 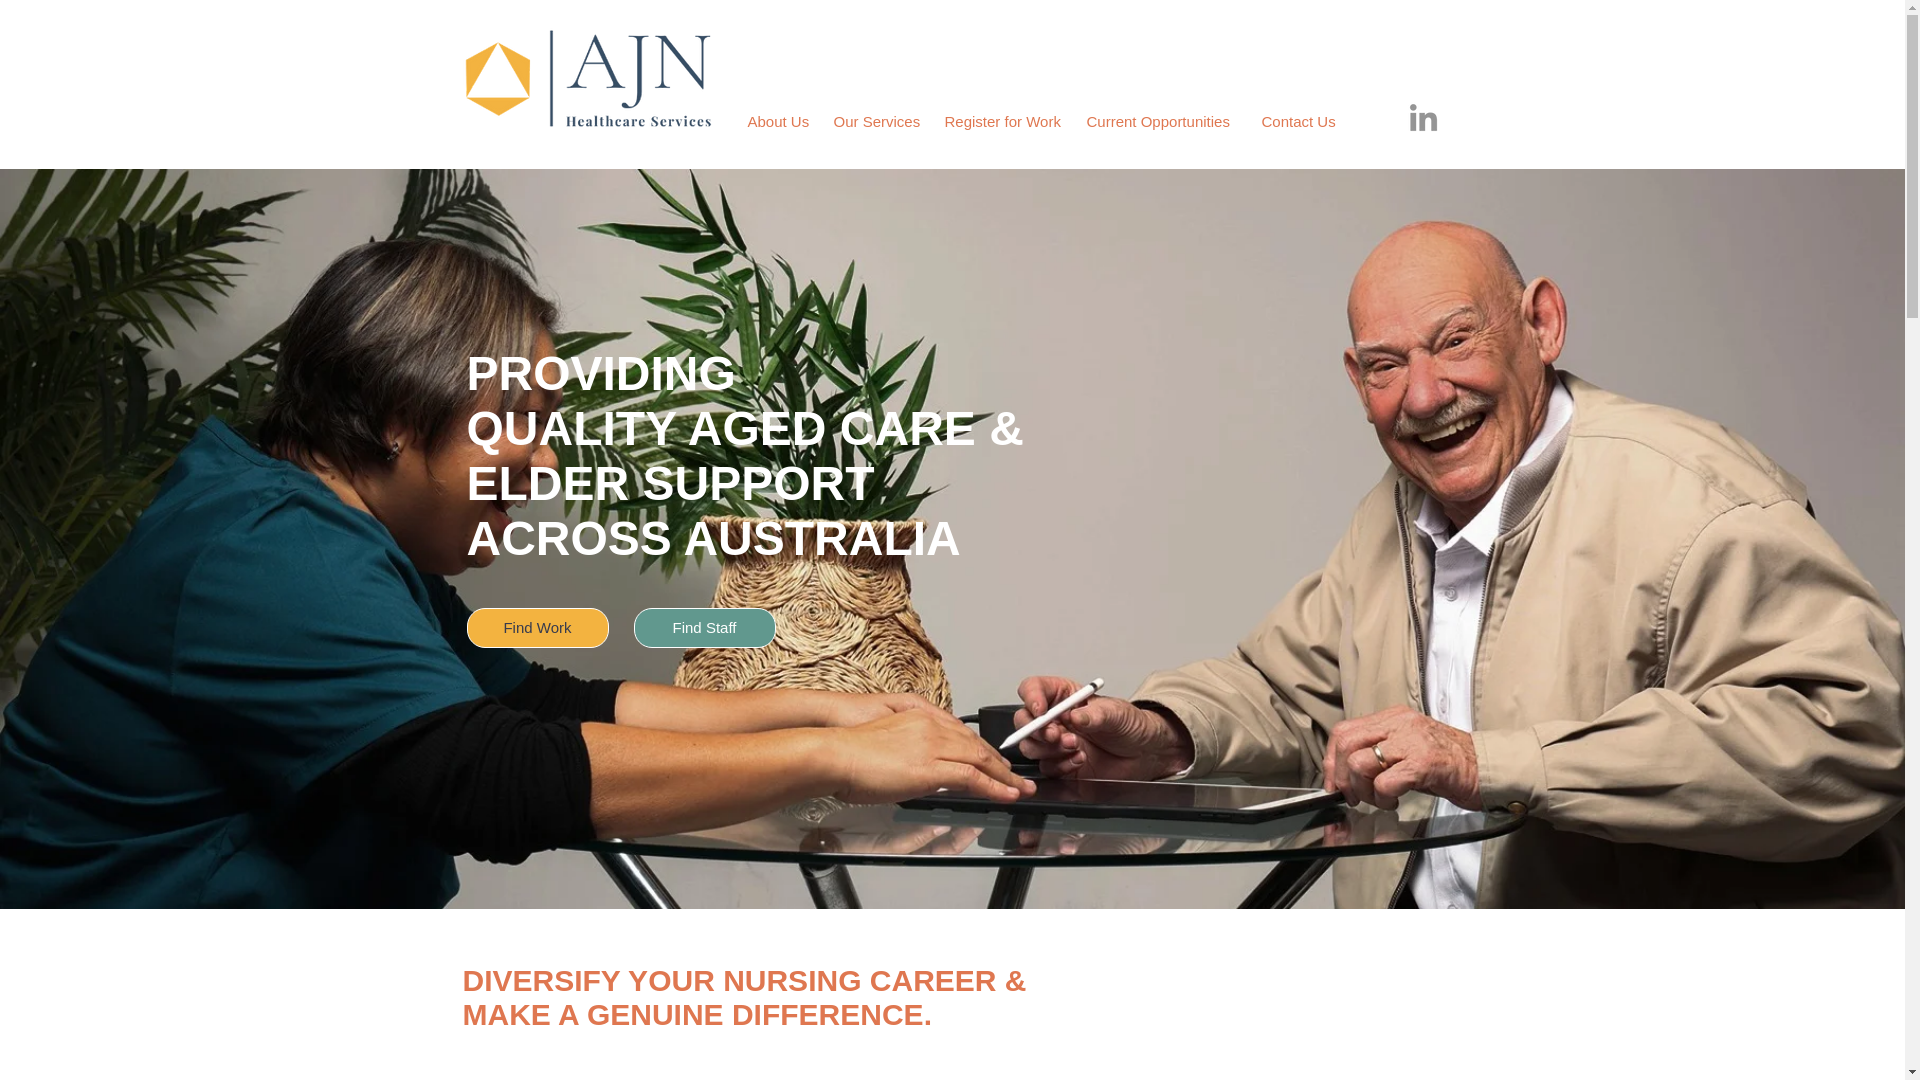 What do you see at coordinates (1004, 122) in the screenshot?
I see `Register for Work` at bounding box center [1004, 122].